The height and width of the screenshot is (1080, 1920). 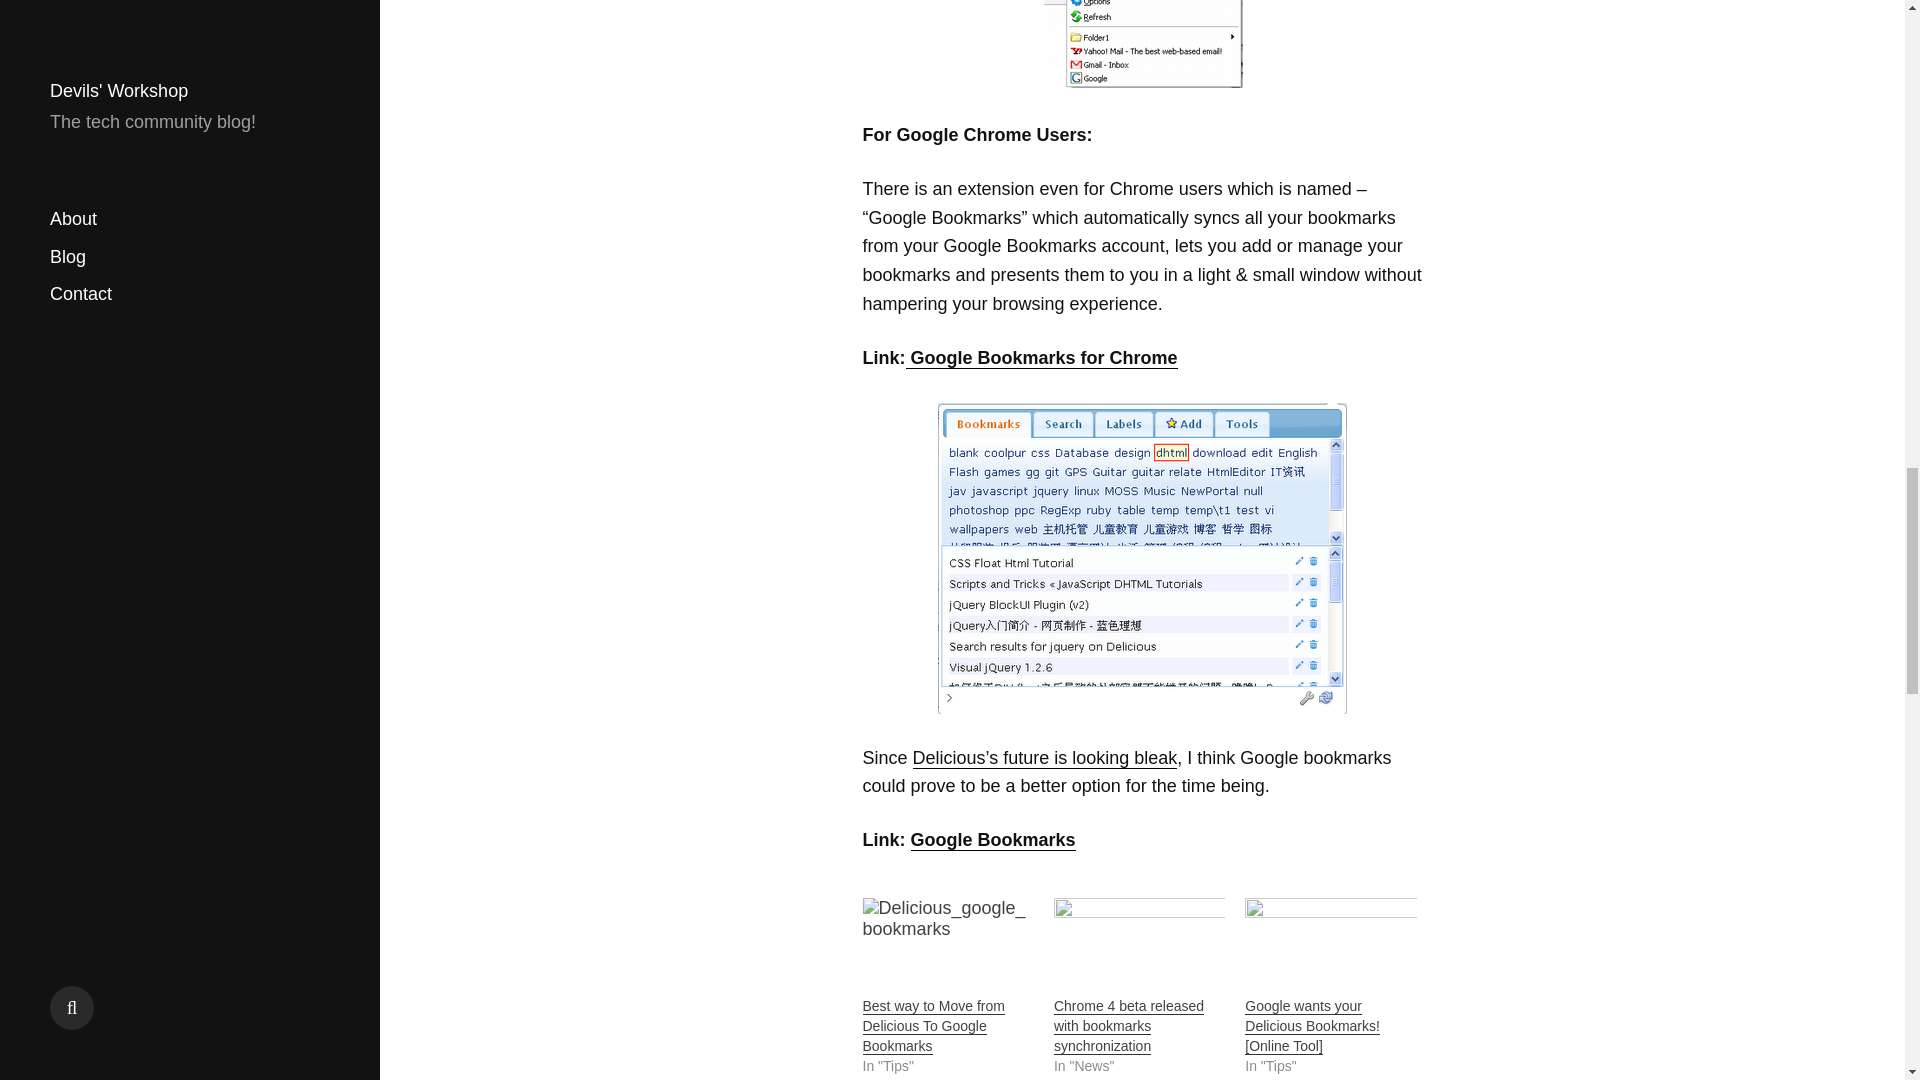 I want to click on Best way to Move from Delicious To Google Bookmarks, so click(x=933, y=1026).